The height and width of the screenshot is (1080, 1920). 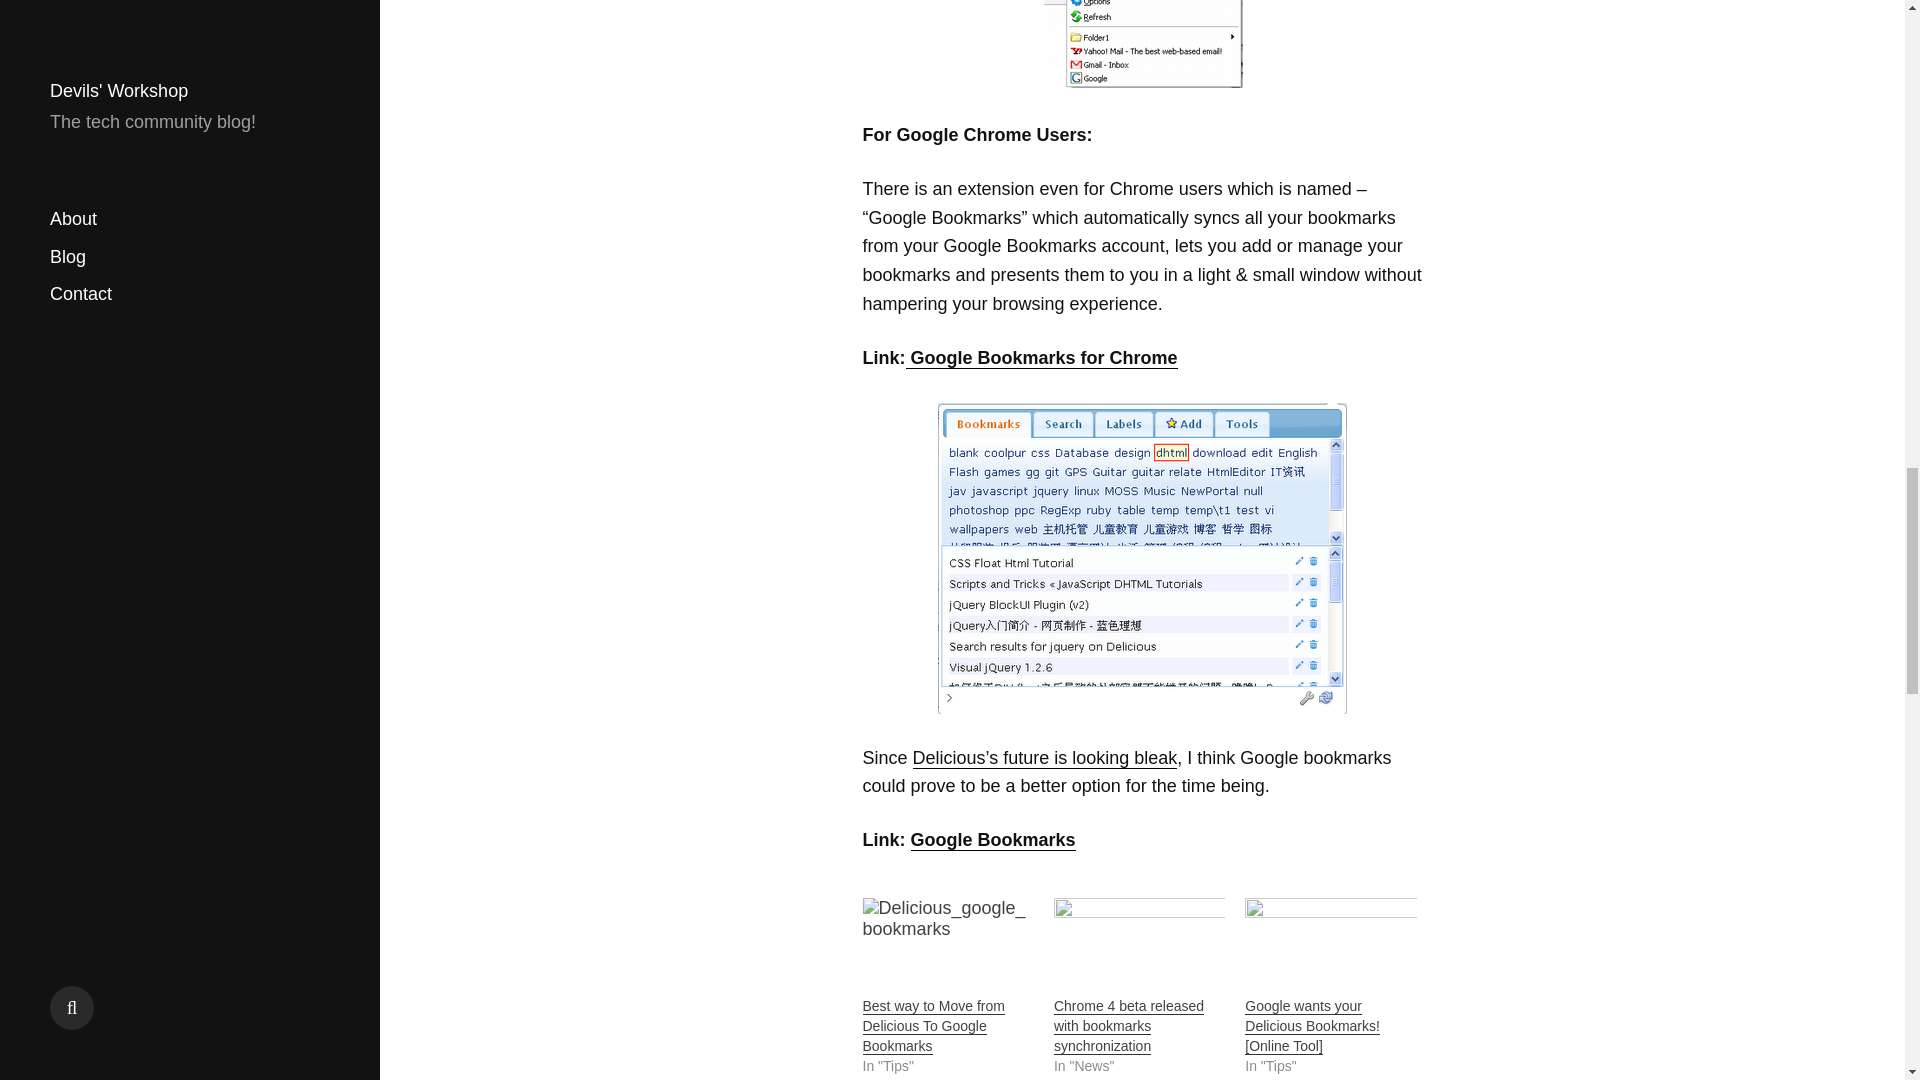 I want to click on Best way to Move from Delicious To Google Bookmarks, so click(x=933, y=1026).